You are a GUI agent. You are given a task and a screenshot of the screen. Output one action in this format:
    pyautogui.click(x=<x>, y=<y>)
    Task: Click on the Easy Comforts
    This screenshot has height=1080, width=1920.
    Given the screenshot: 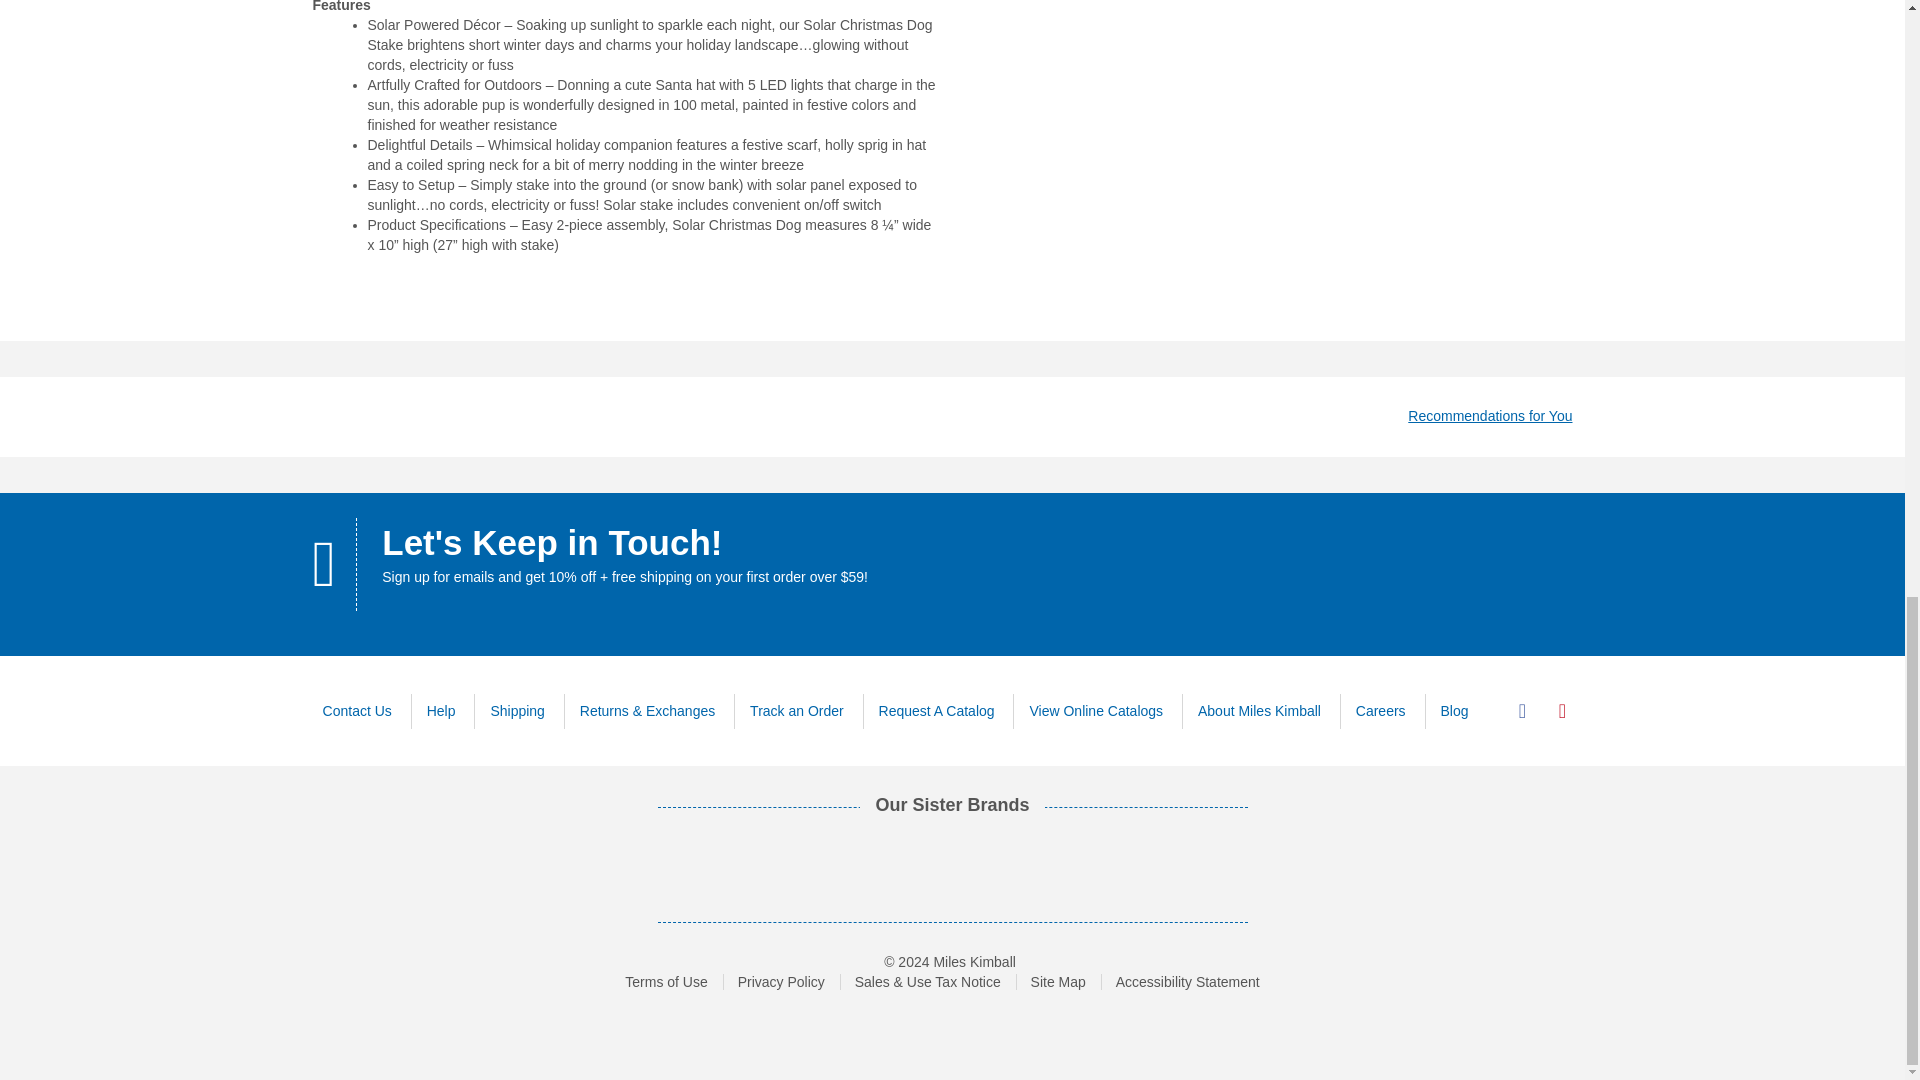 What is the action you would take?
    pyautogui.click(x=681, y=867)
    